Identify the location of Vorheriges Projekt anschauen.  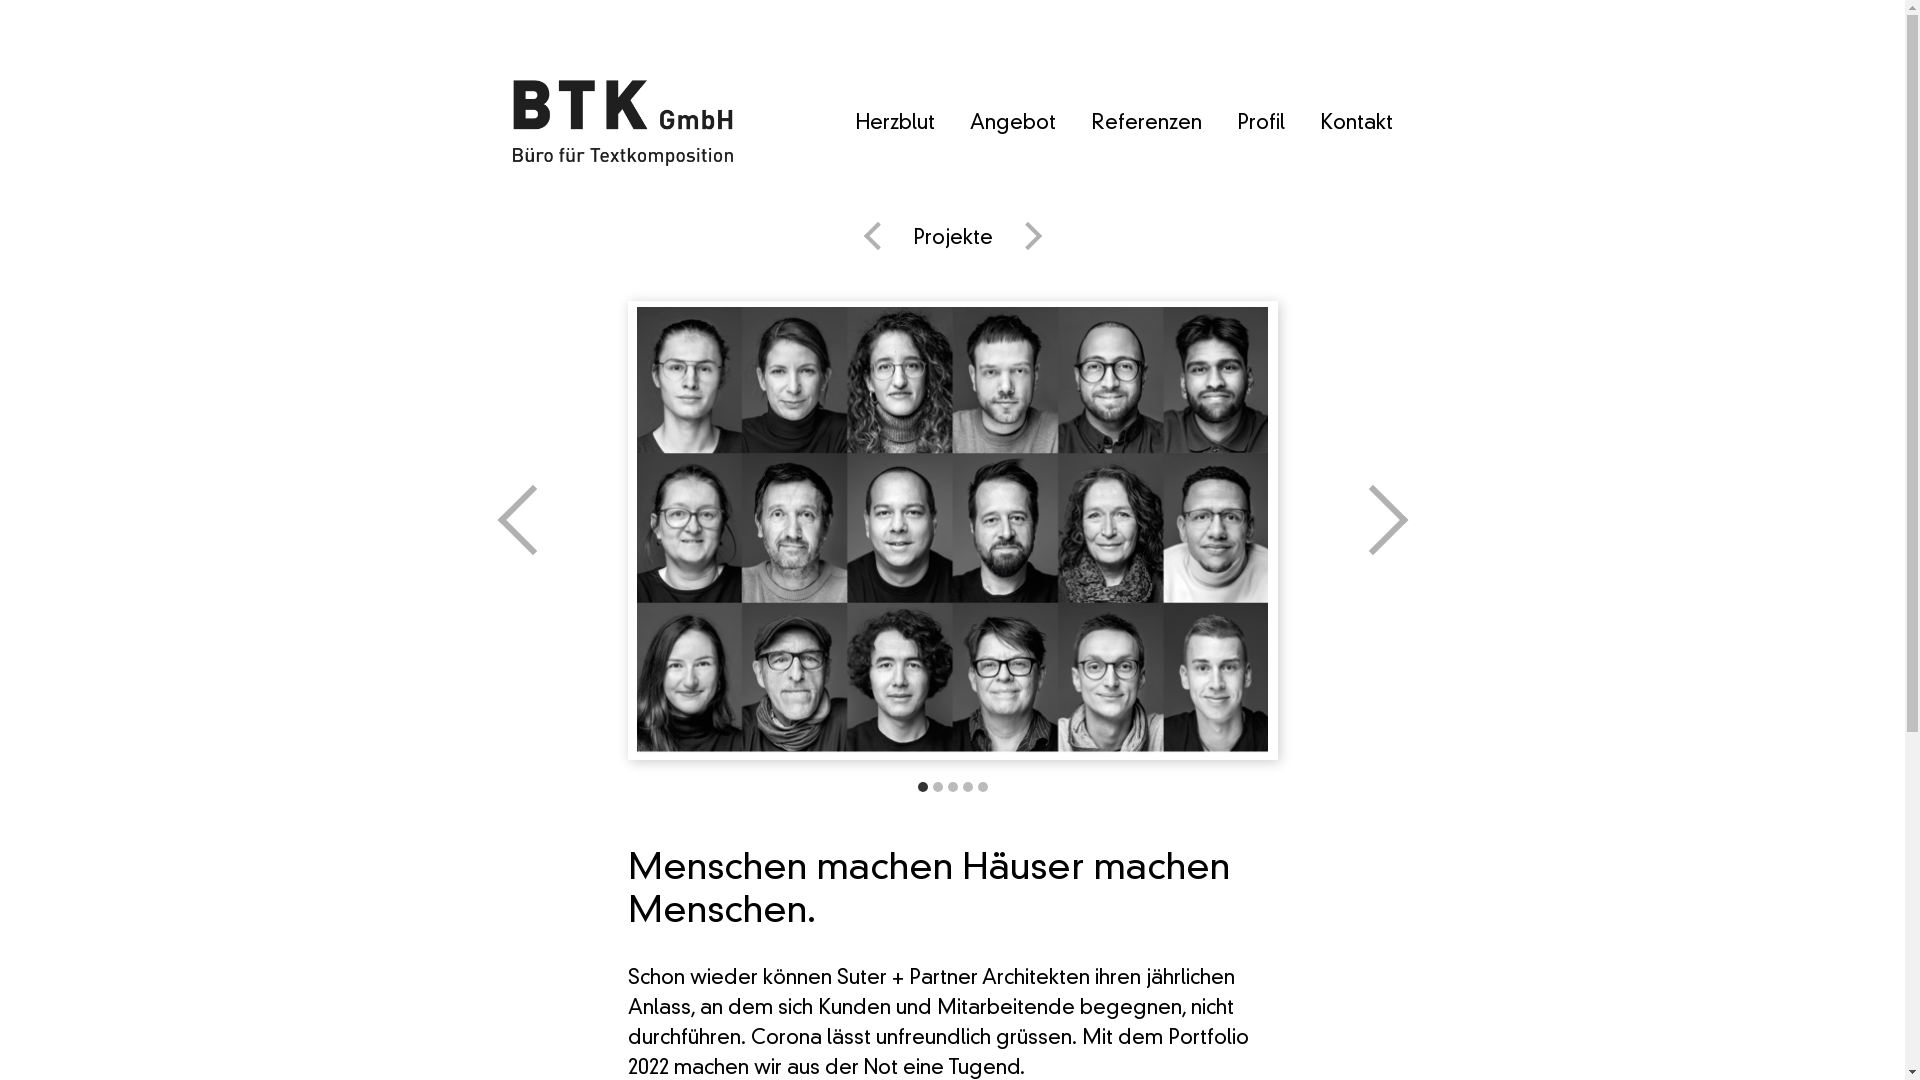
(878, 239).